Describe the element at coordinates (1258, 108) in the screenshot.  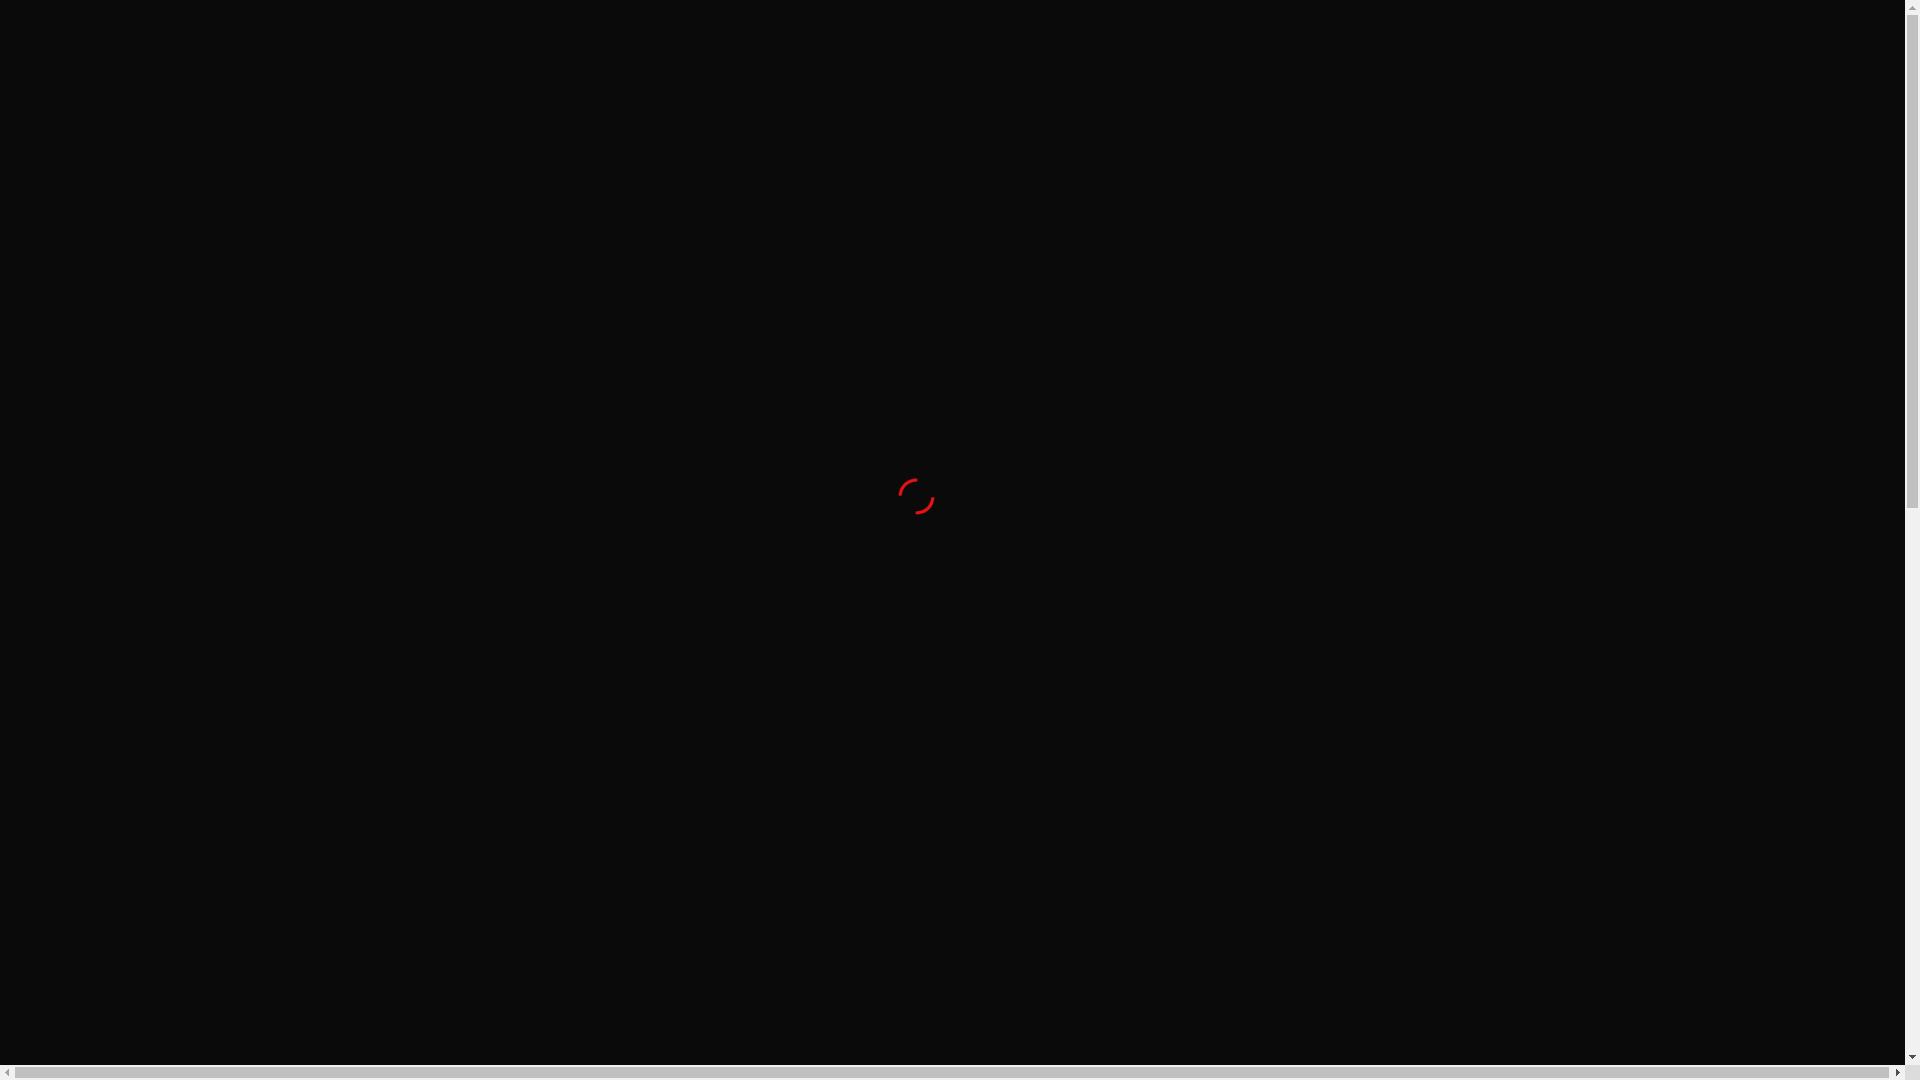
I see `AGENDA` at that location.